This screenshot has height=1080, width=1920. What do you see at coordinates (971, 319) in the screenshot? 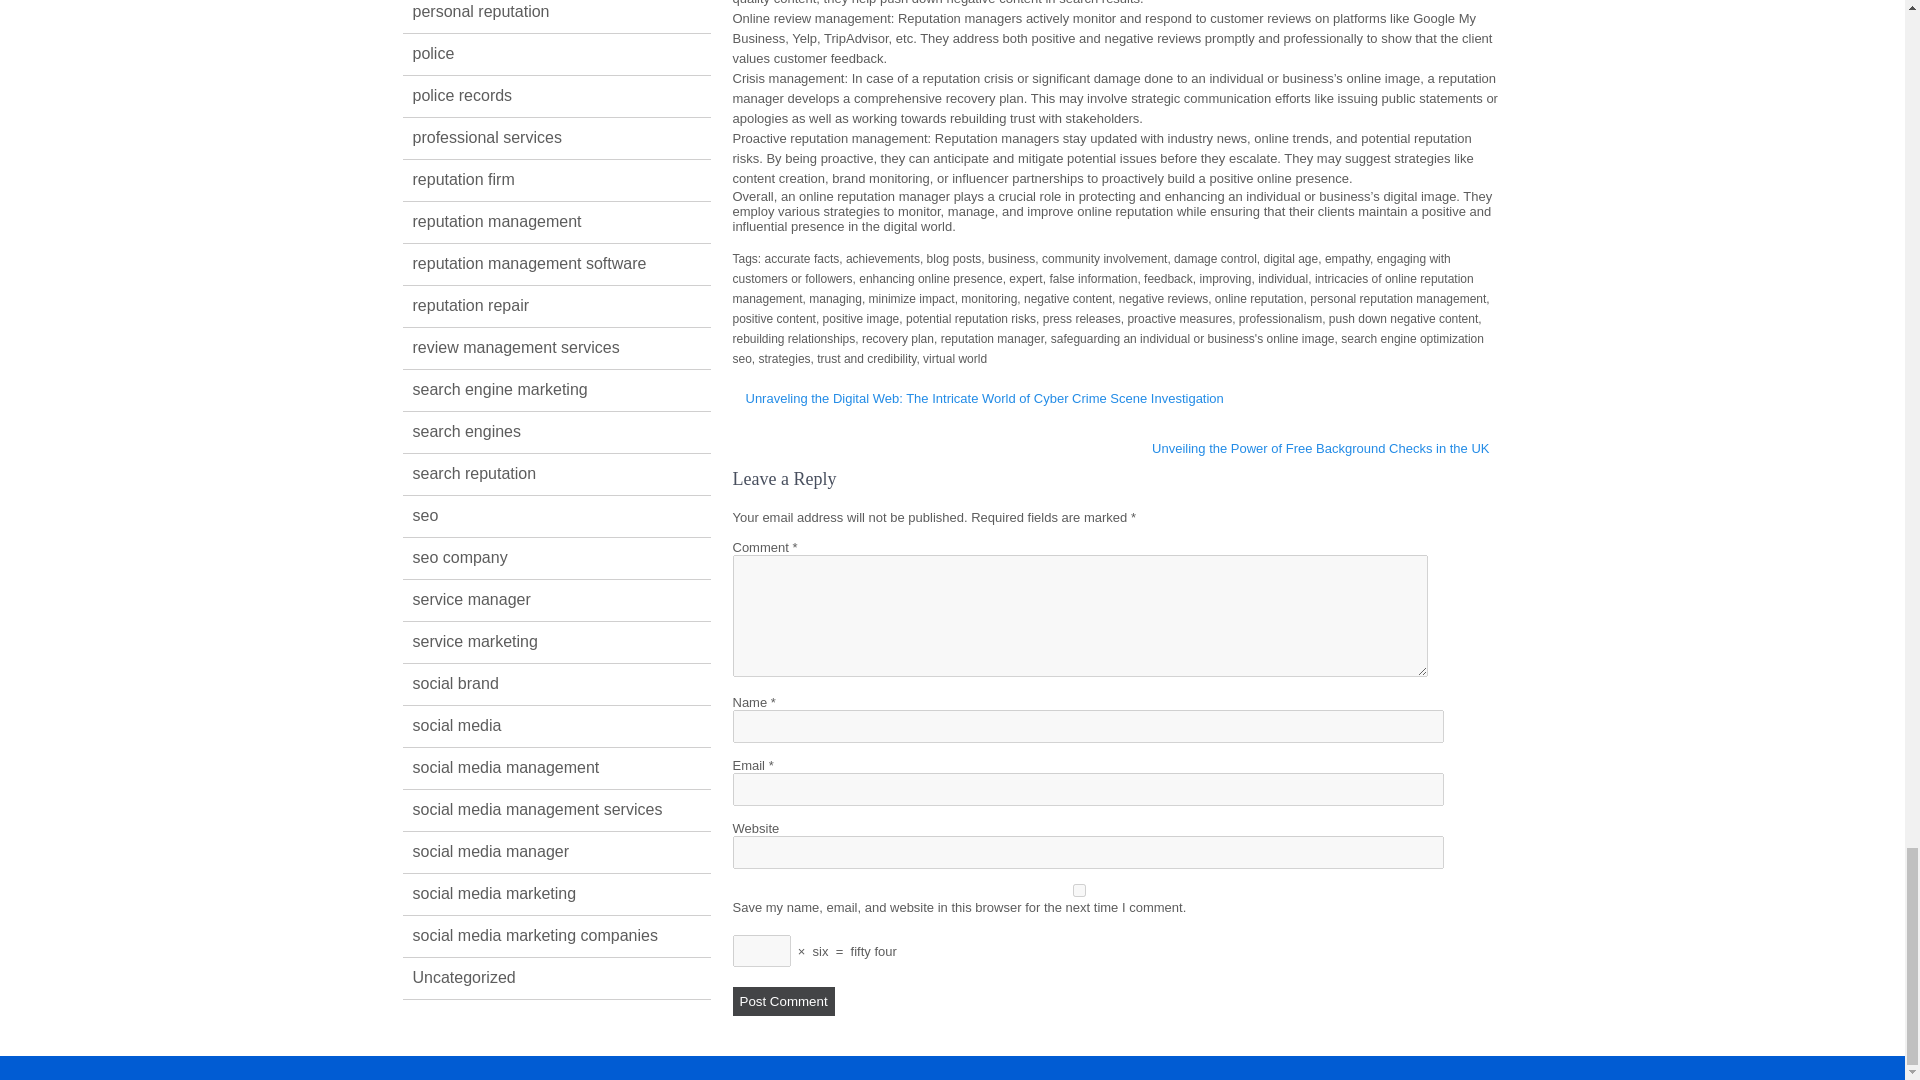
I see `potential reputation risks` at bounding box center [971, 319].